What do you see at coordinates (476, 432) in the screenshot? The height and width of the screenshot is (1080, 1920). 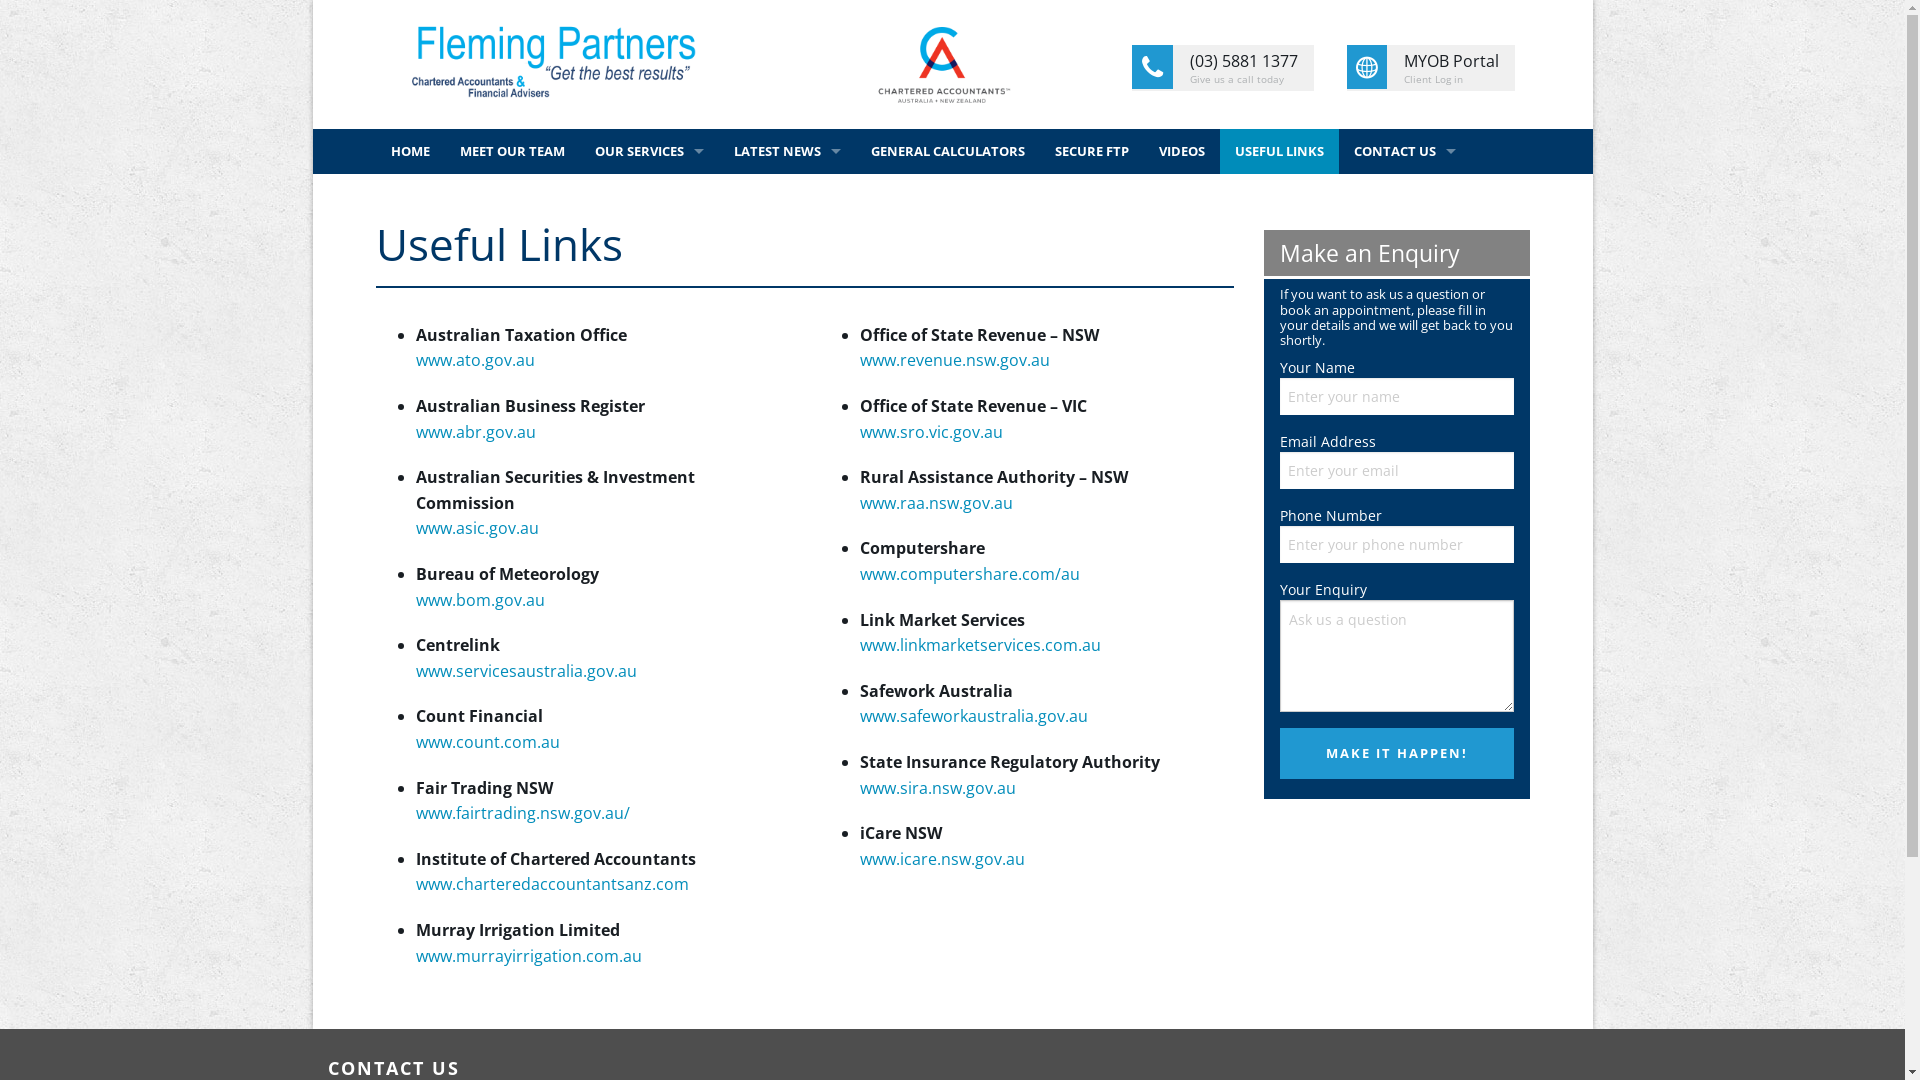 I see `www.abr.gov.au` at bounding box center [476, 432].